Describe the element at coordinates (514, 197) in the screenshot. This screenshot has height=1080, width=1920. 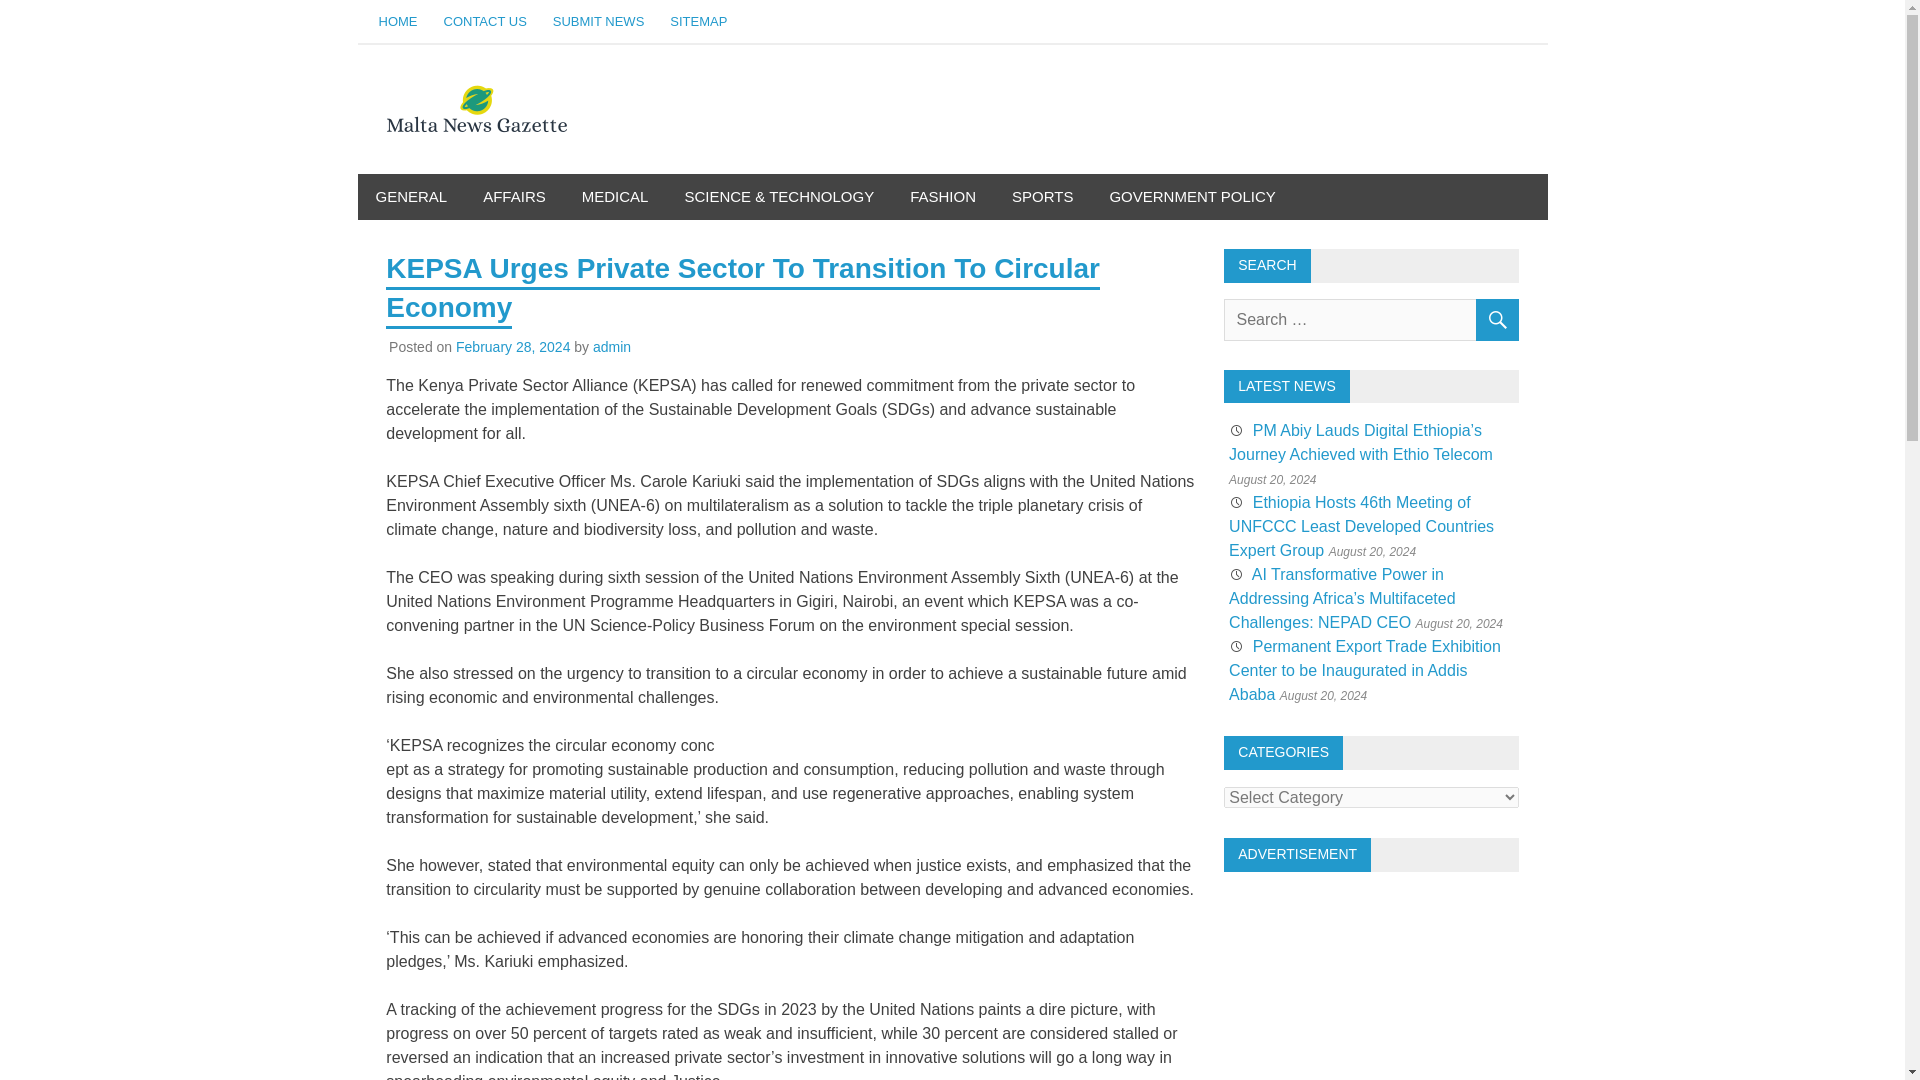
I see `AFFAIRS` at that location.